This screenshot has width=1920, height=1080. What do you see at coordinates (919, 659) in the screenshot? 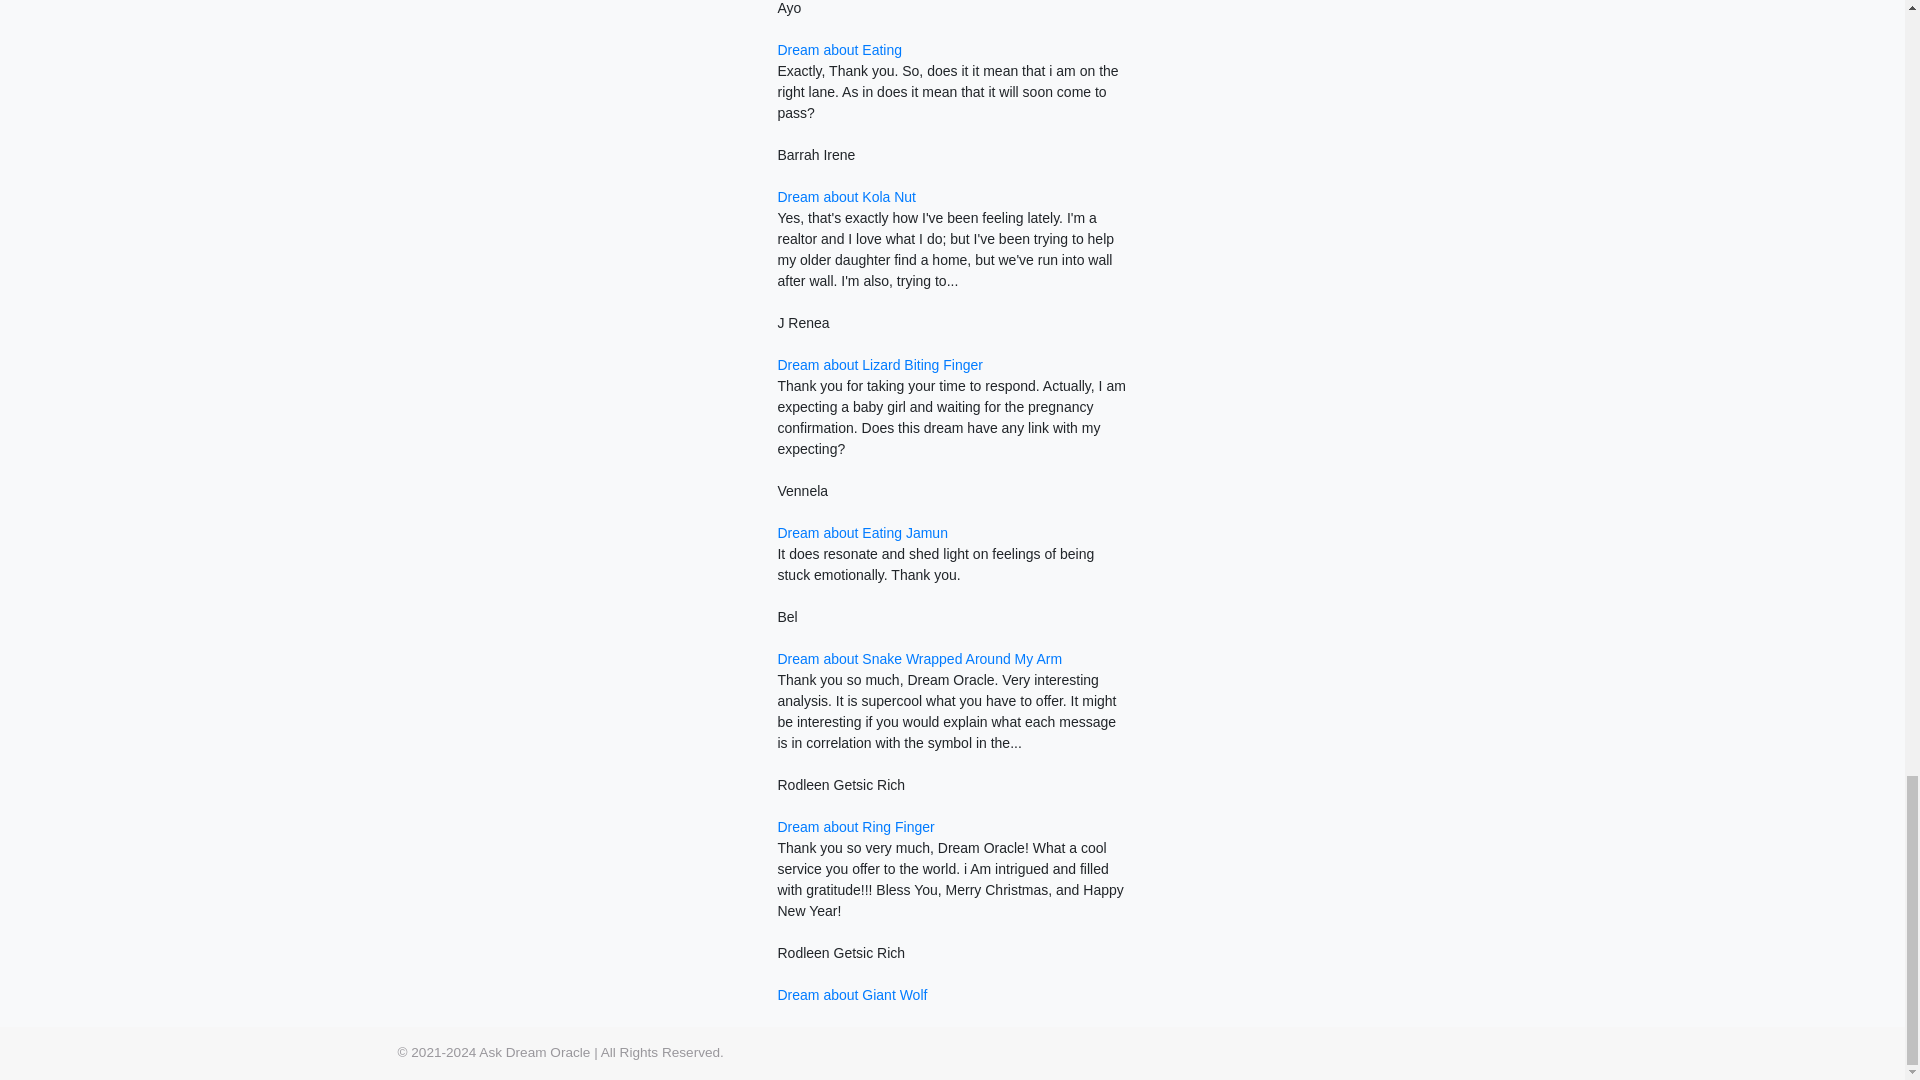
I see `Dream about Snake Wrapped Around My Arm` at bounding box center [919, 659].